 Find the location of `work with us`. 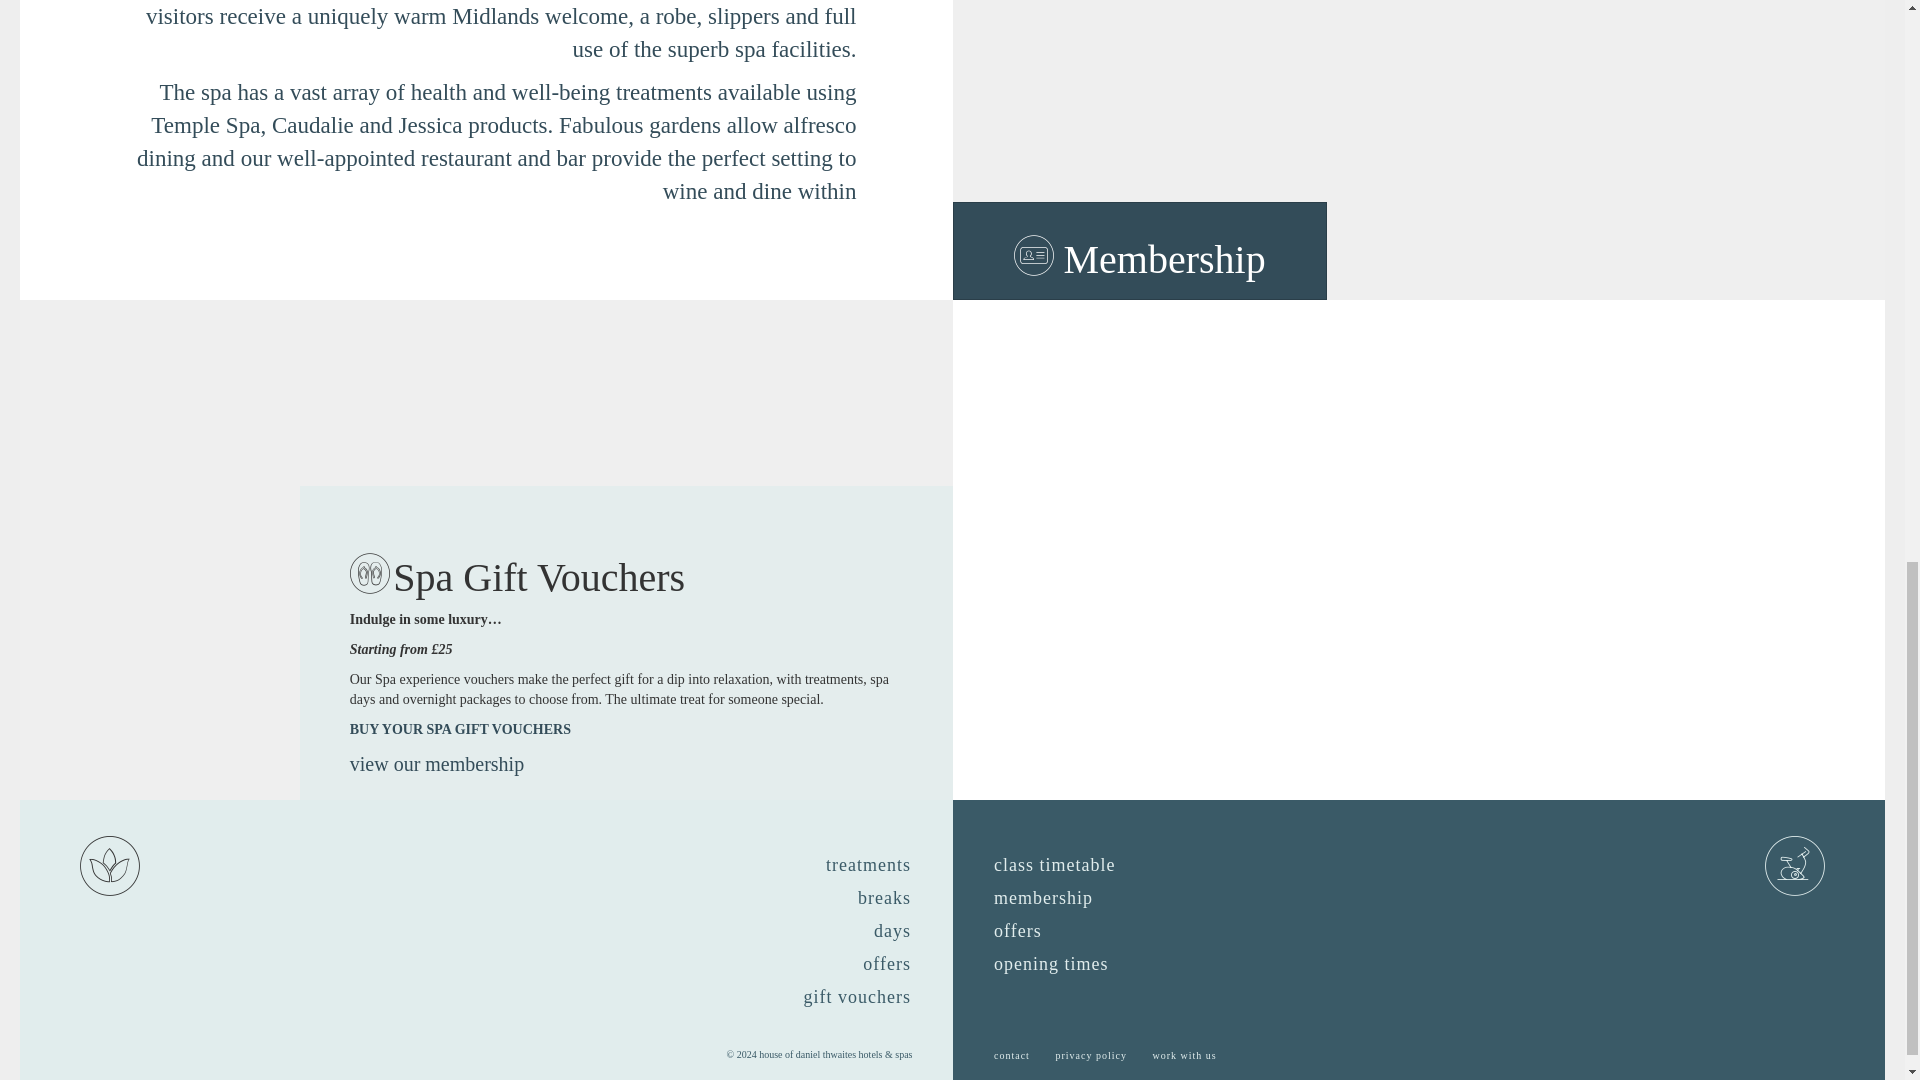

work with us is located at coordinates (1184, 1056).